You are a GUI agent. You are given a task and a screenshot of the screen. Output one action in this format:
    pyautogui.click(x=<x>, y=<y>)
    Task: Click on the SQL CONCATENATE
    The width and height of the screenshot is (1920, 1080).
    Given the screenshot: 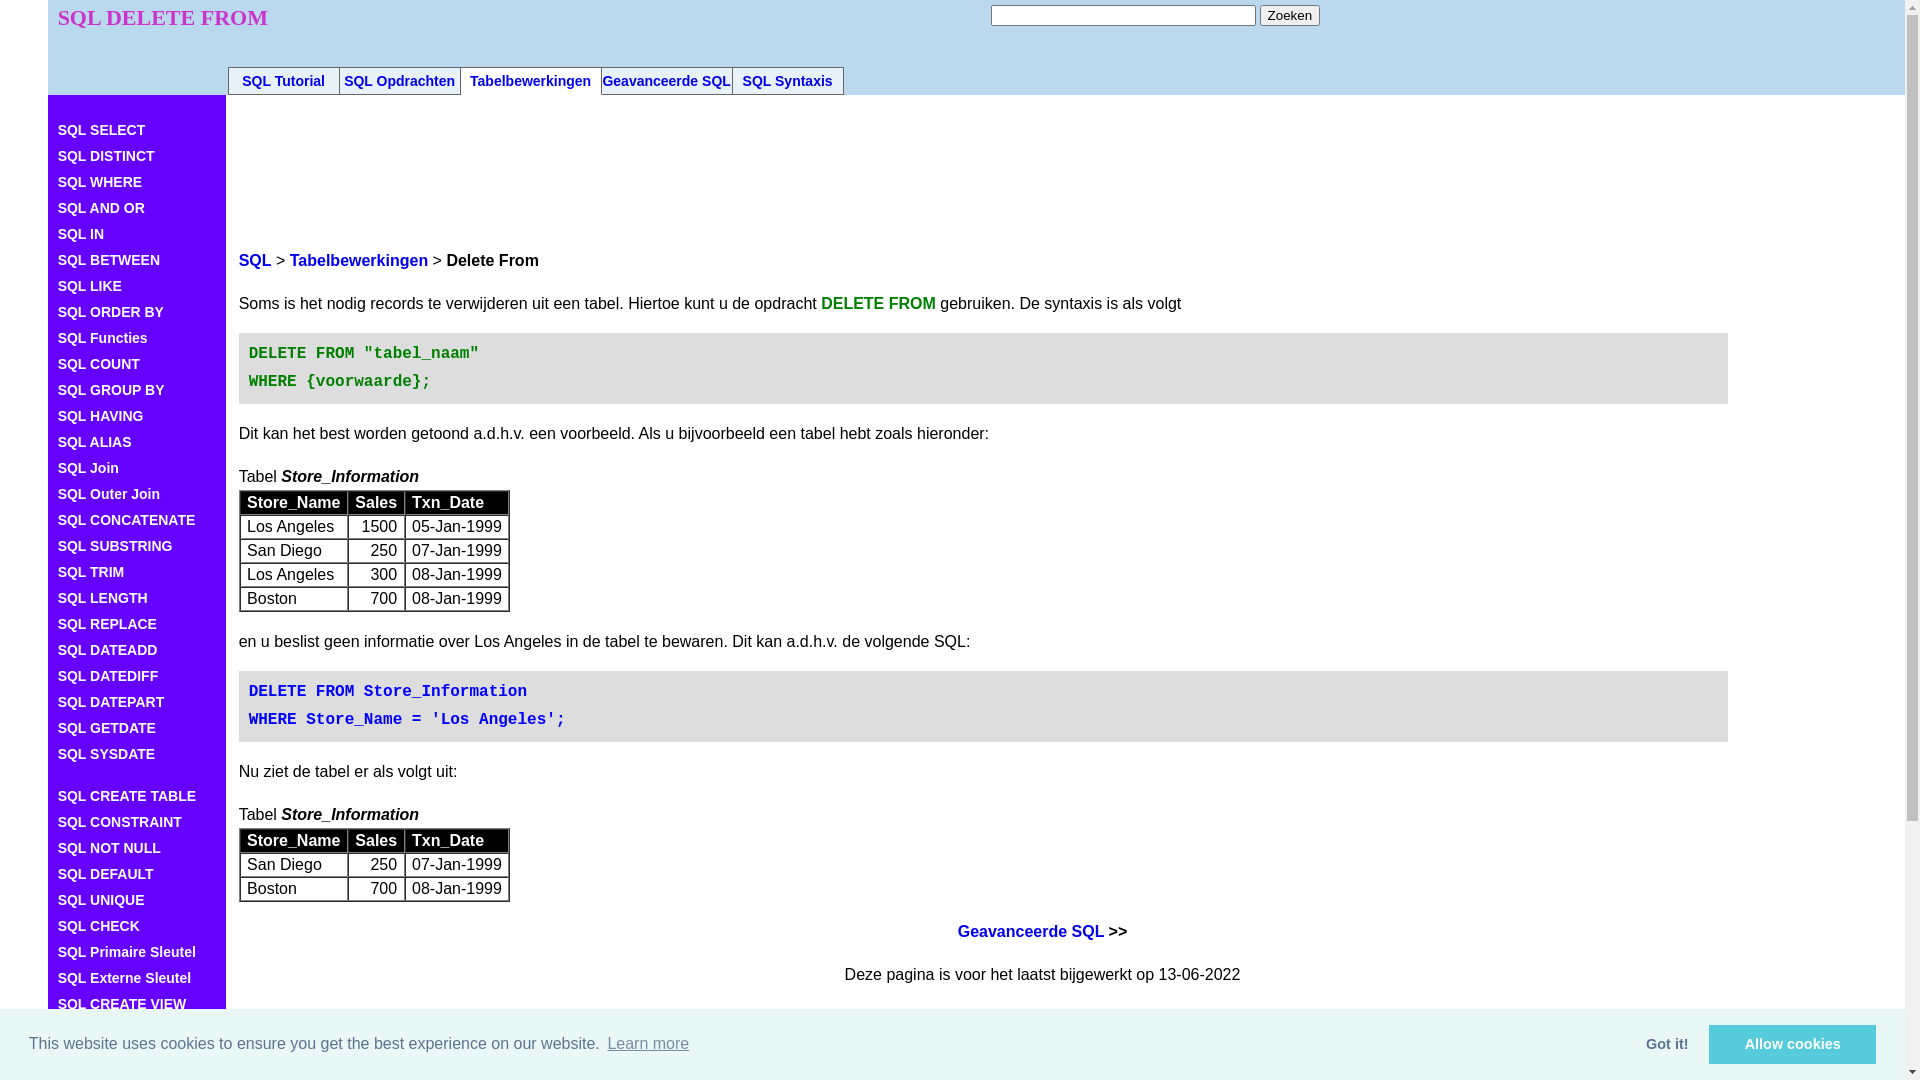 What is the action you would take?
    pyautogui.click(x=137, y=520)
    